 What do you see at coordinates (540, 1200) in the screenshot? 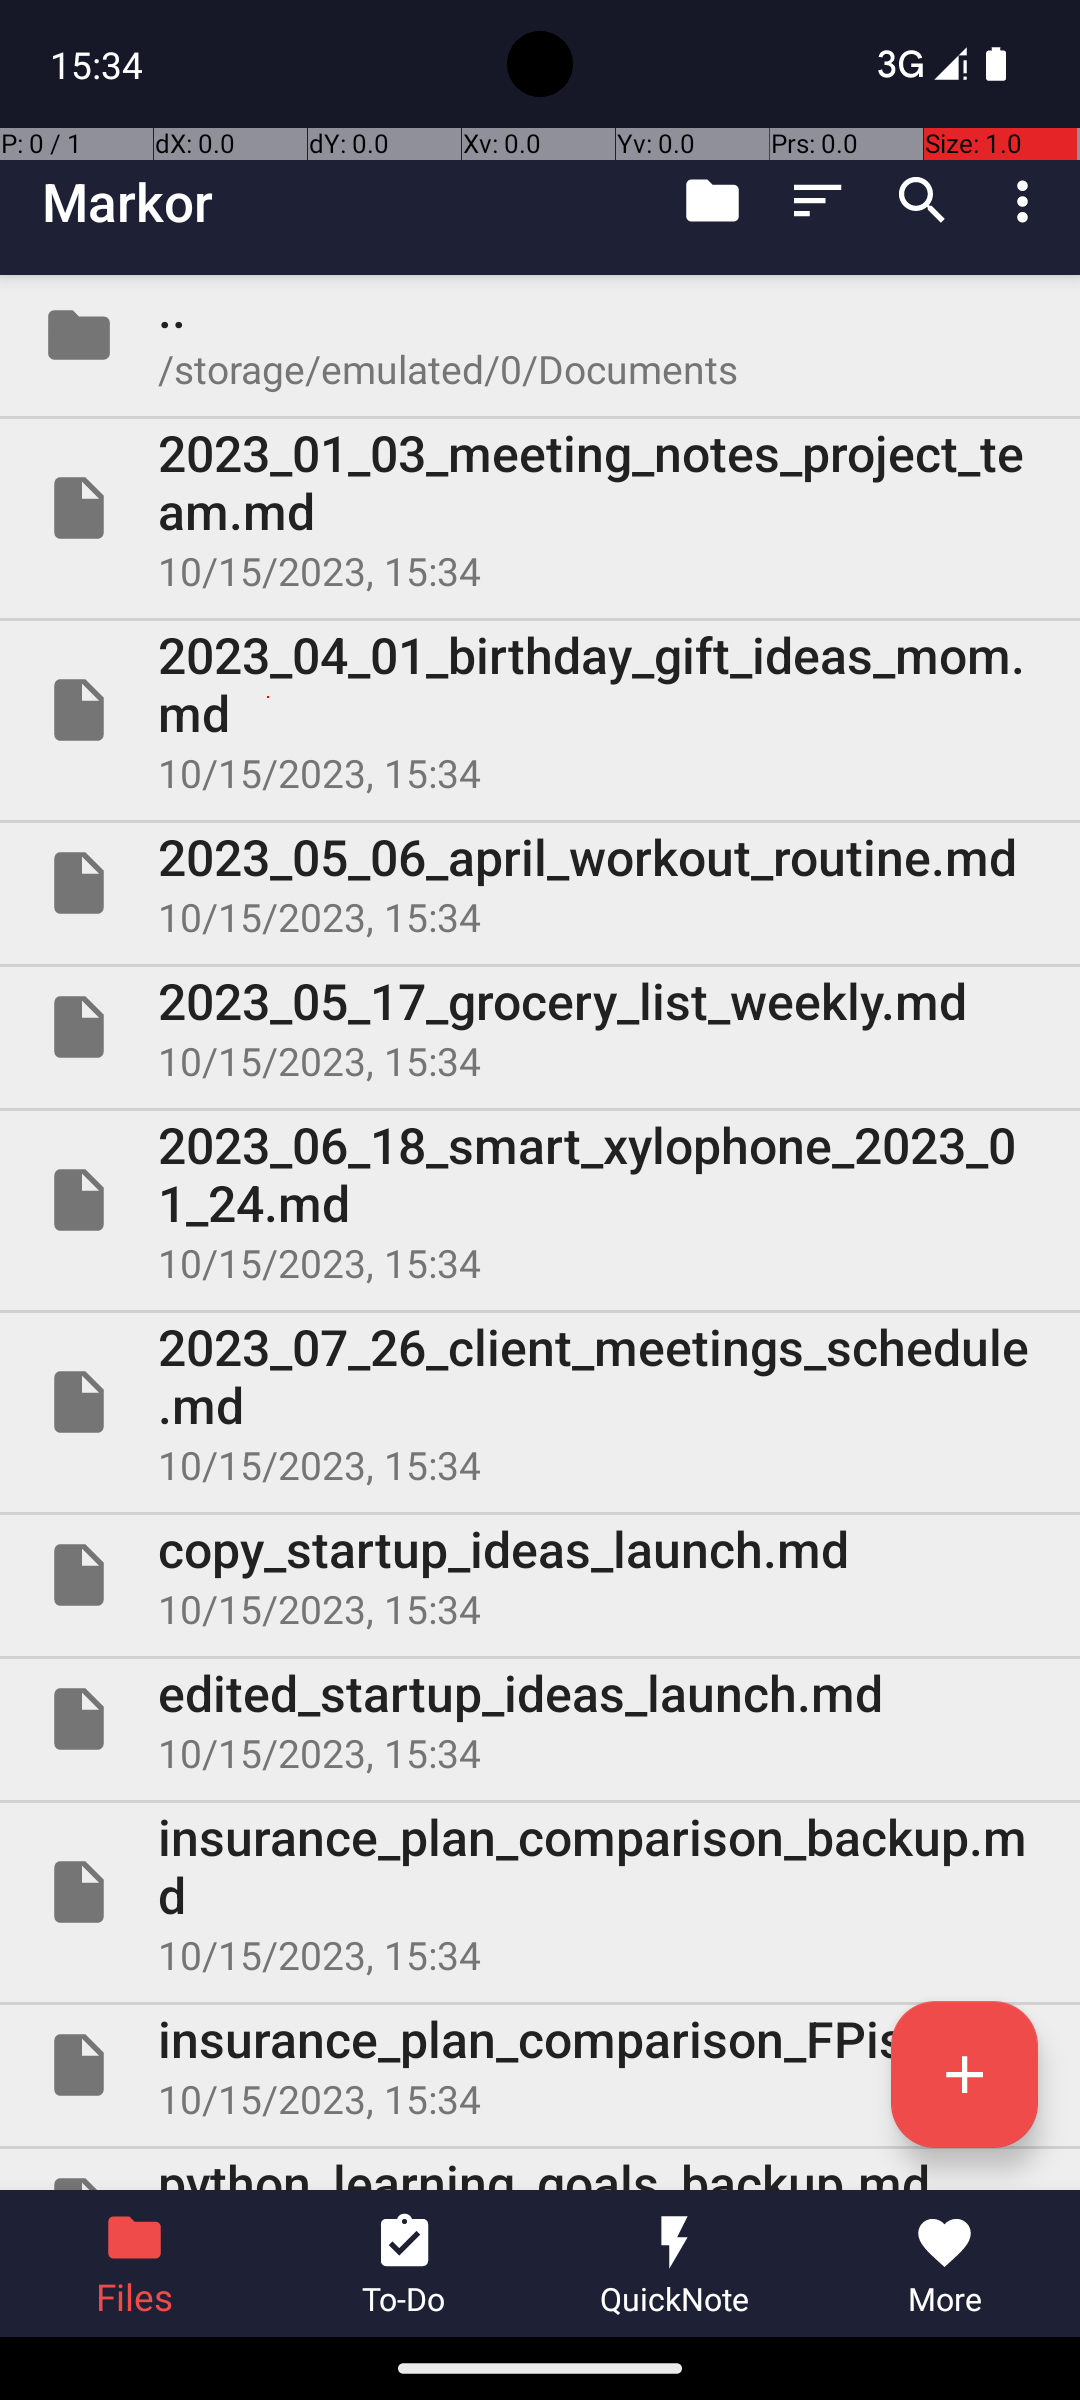
I see `File 2023_06_18_smart_xylophone_2023_01_24.md ` at bounding box center [540, 1200].